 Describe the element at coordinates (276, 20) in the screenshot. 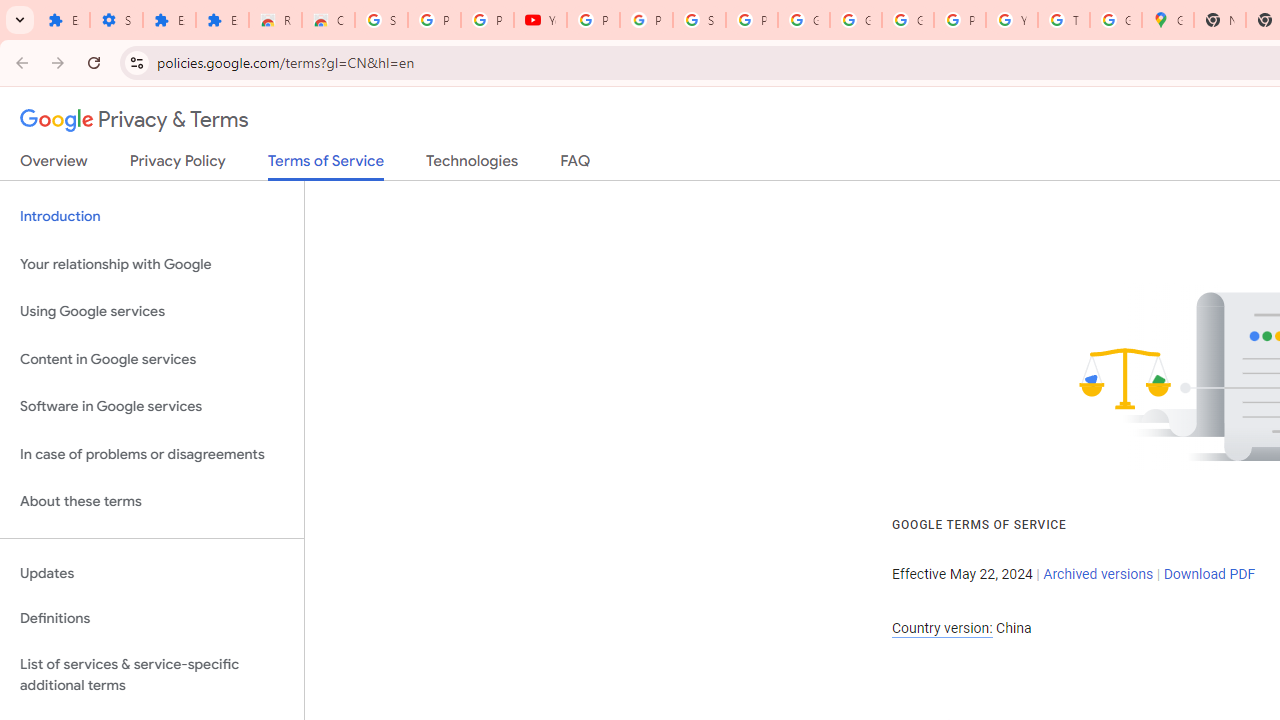

I see `Reviews: Helix Fruit Jump Arcade Game` at that location.